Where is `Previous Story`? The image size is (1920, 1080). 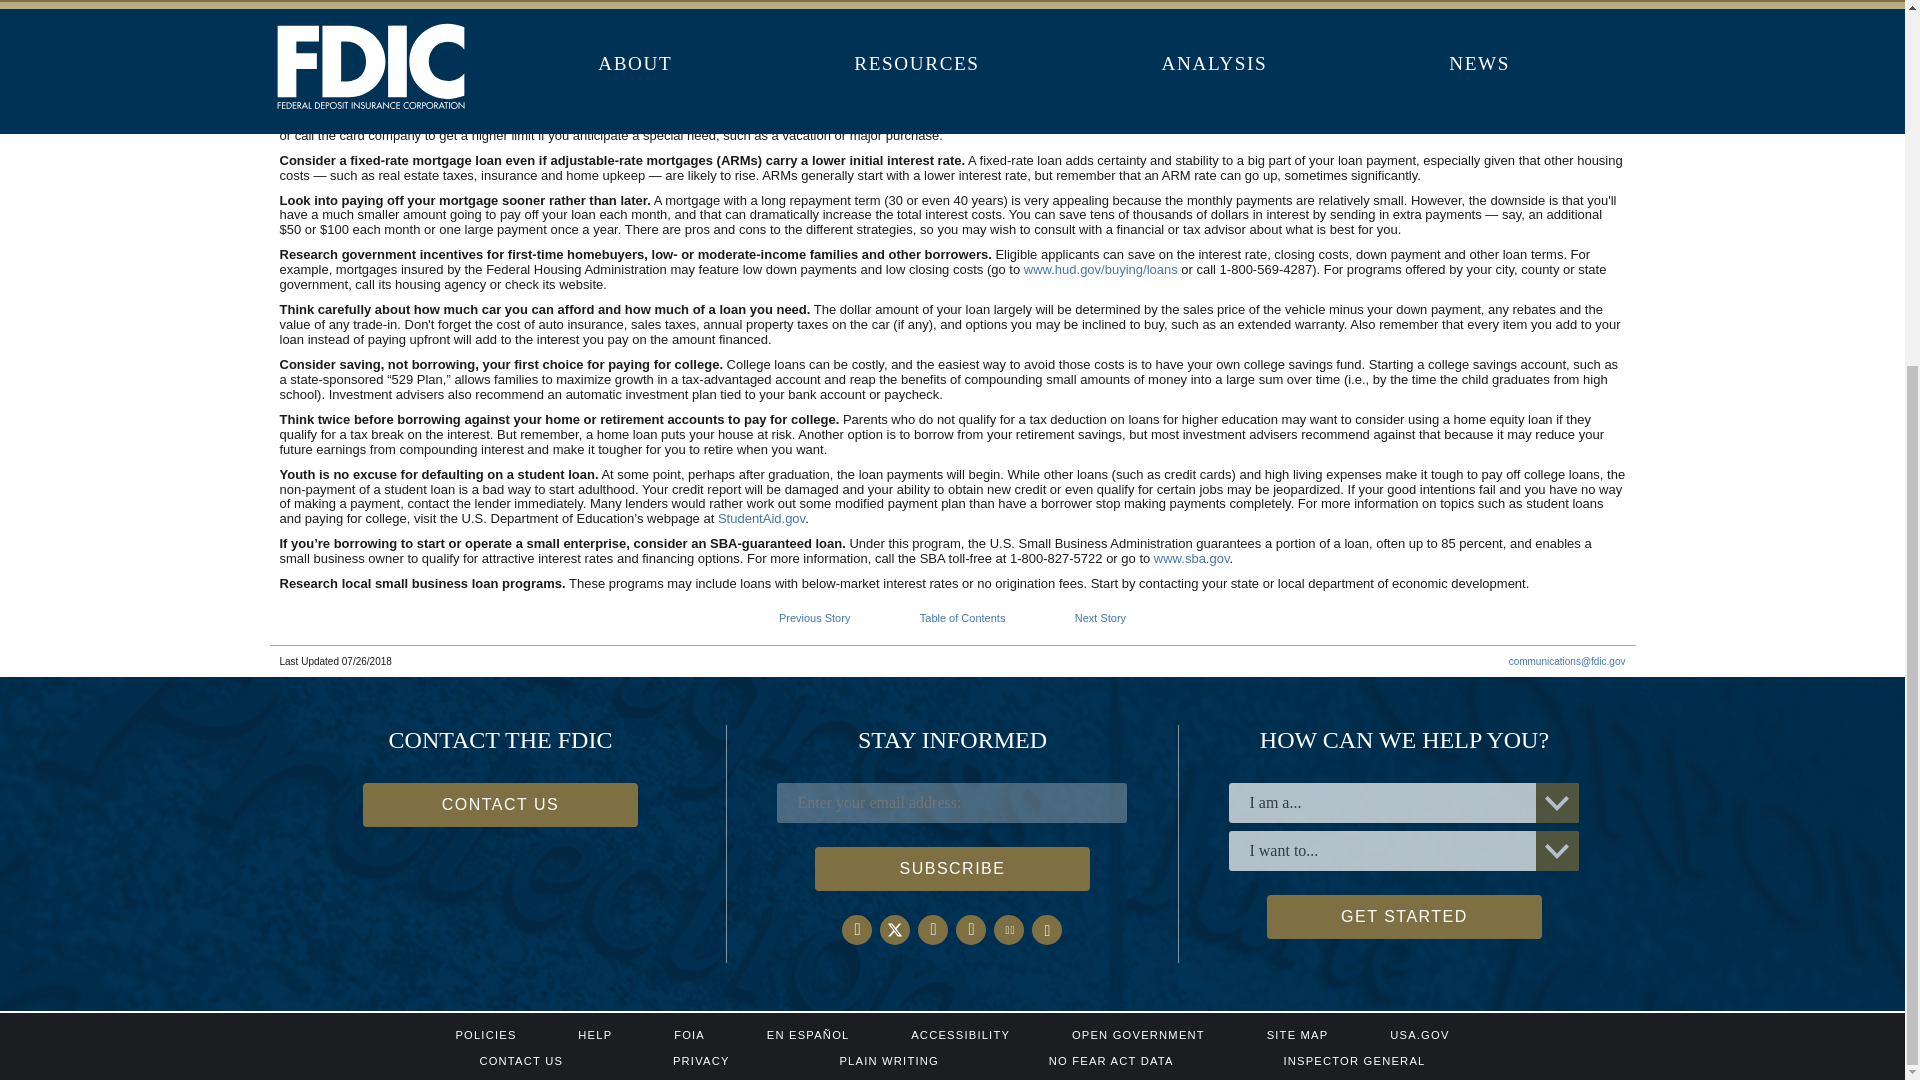
Previous Story is located at coordinates (814, 618).